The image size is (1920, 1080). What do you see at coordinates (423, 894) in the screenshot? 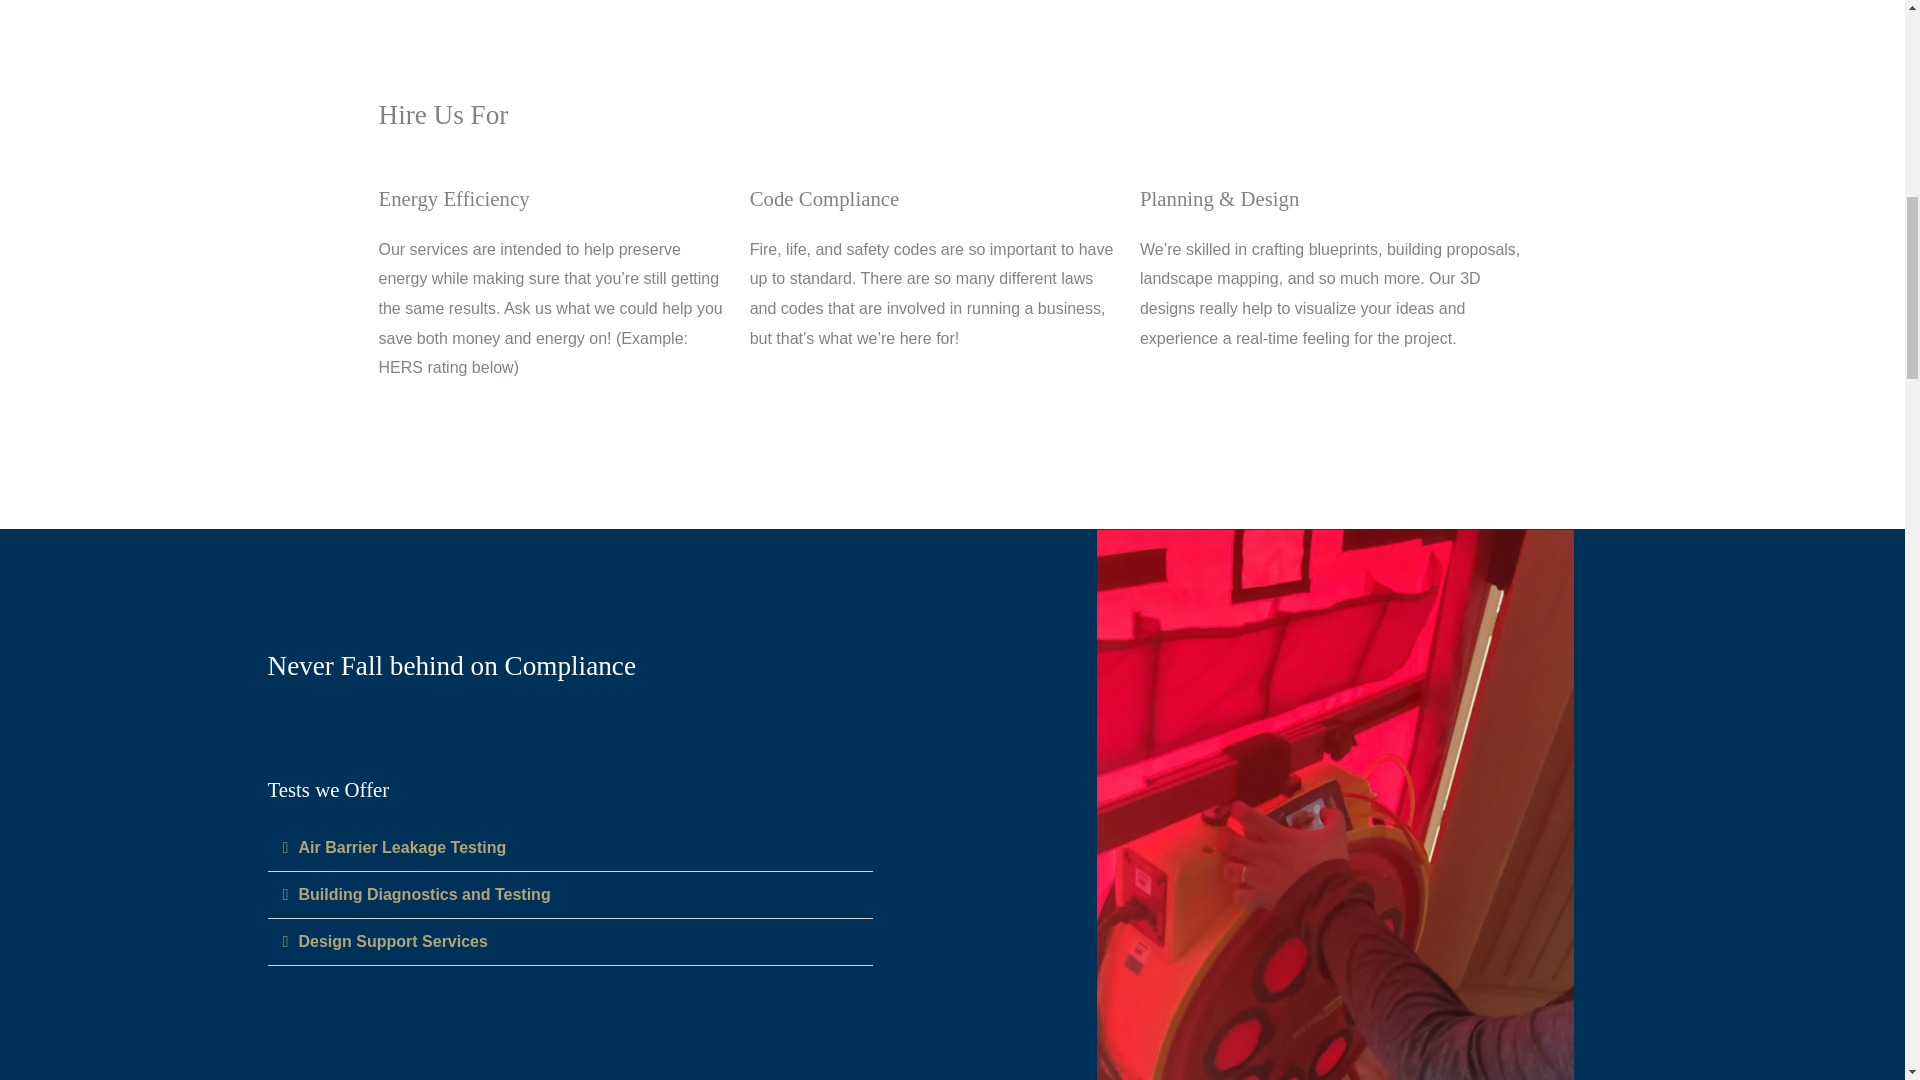
I see `Building Diagnostics and Testing` at bounding box center [423, 894].